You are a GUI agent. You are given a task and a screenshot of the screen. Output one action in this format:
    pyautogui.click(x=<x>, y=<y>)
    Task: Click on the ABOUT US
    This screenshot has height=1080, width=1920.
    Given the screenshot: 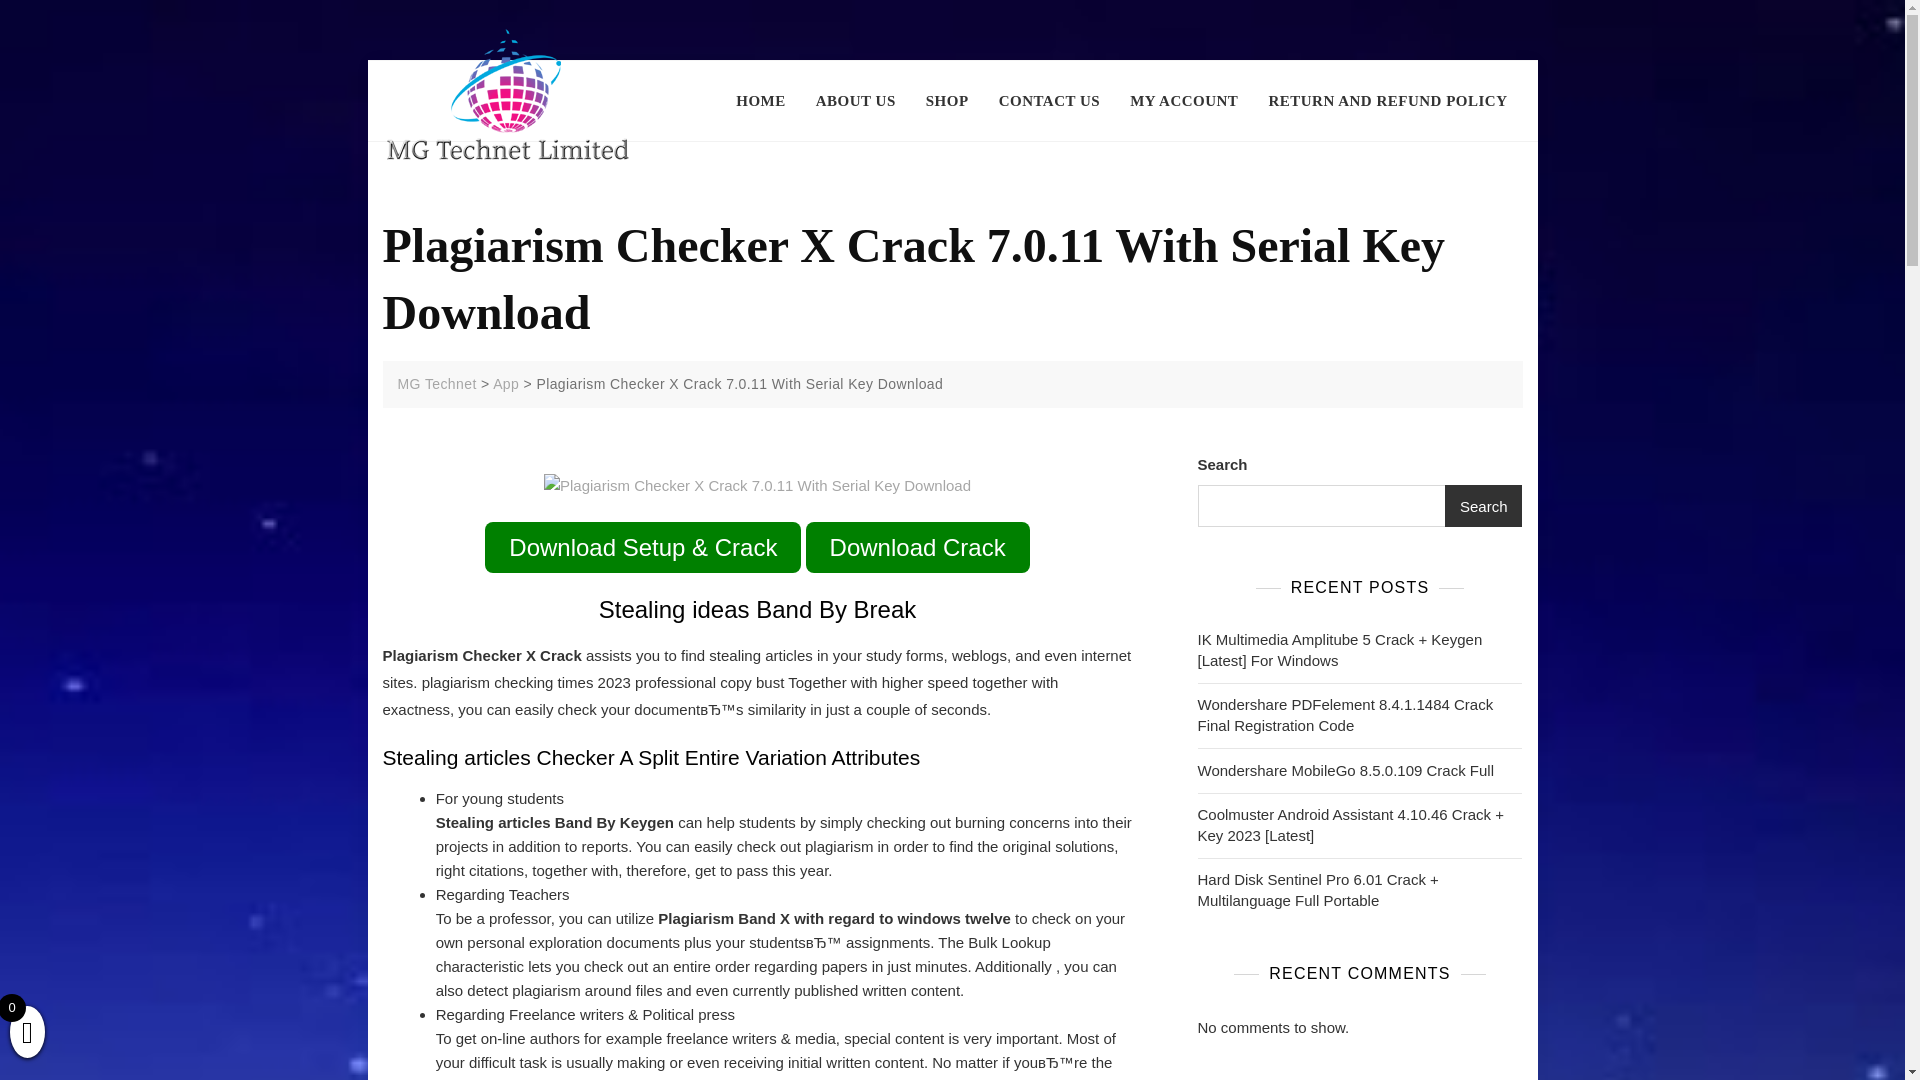 What is the action you would take?
    pyautogui.click(x=855, y=101)
    